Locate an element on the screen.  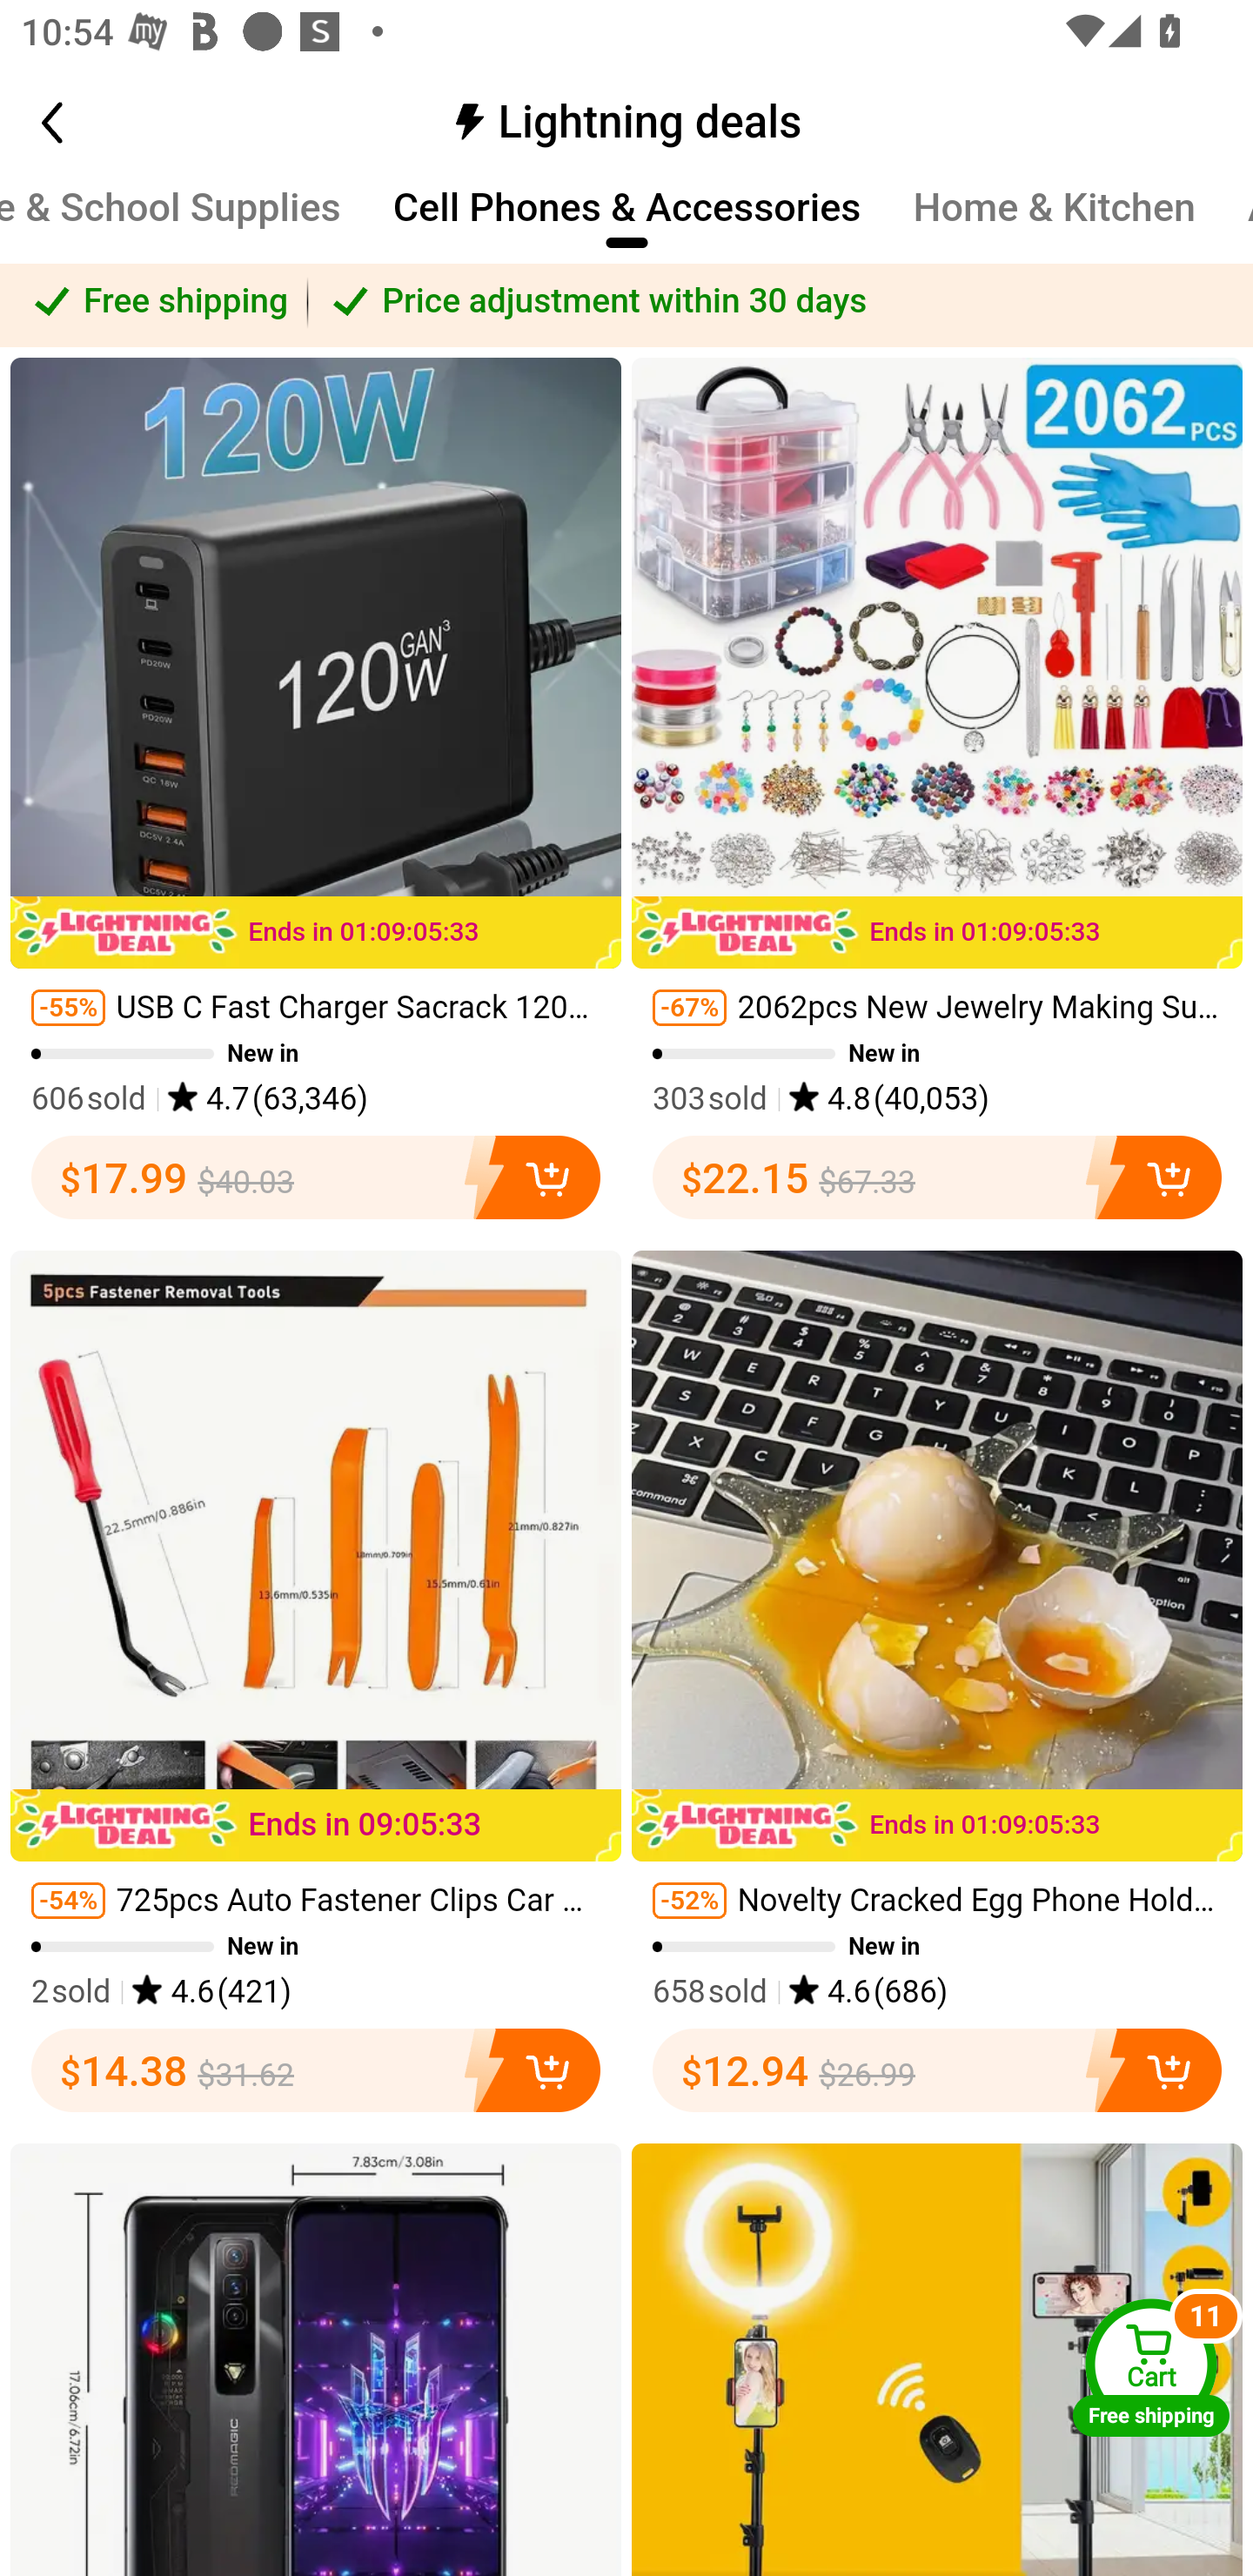
Free shipping is located at coordinates (155, 301).